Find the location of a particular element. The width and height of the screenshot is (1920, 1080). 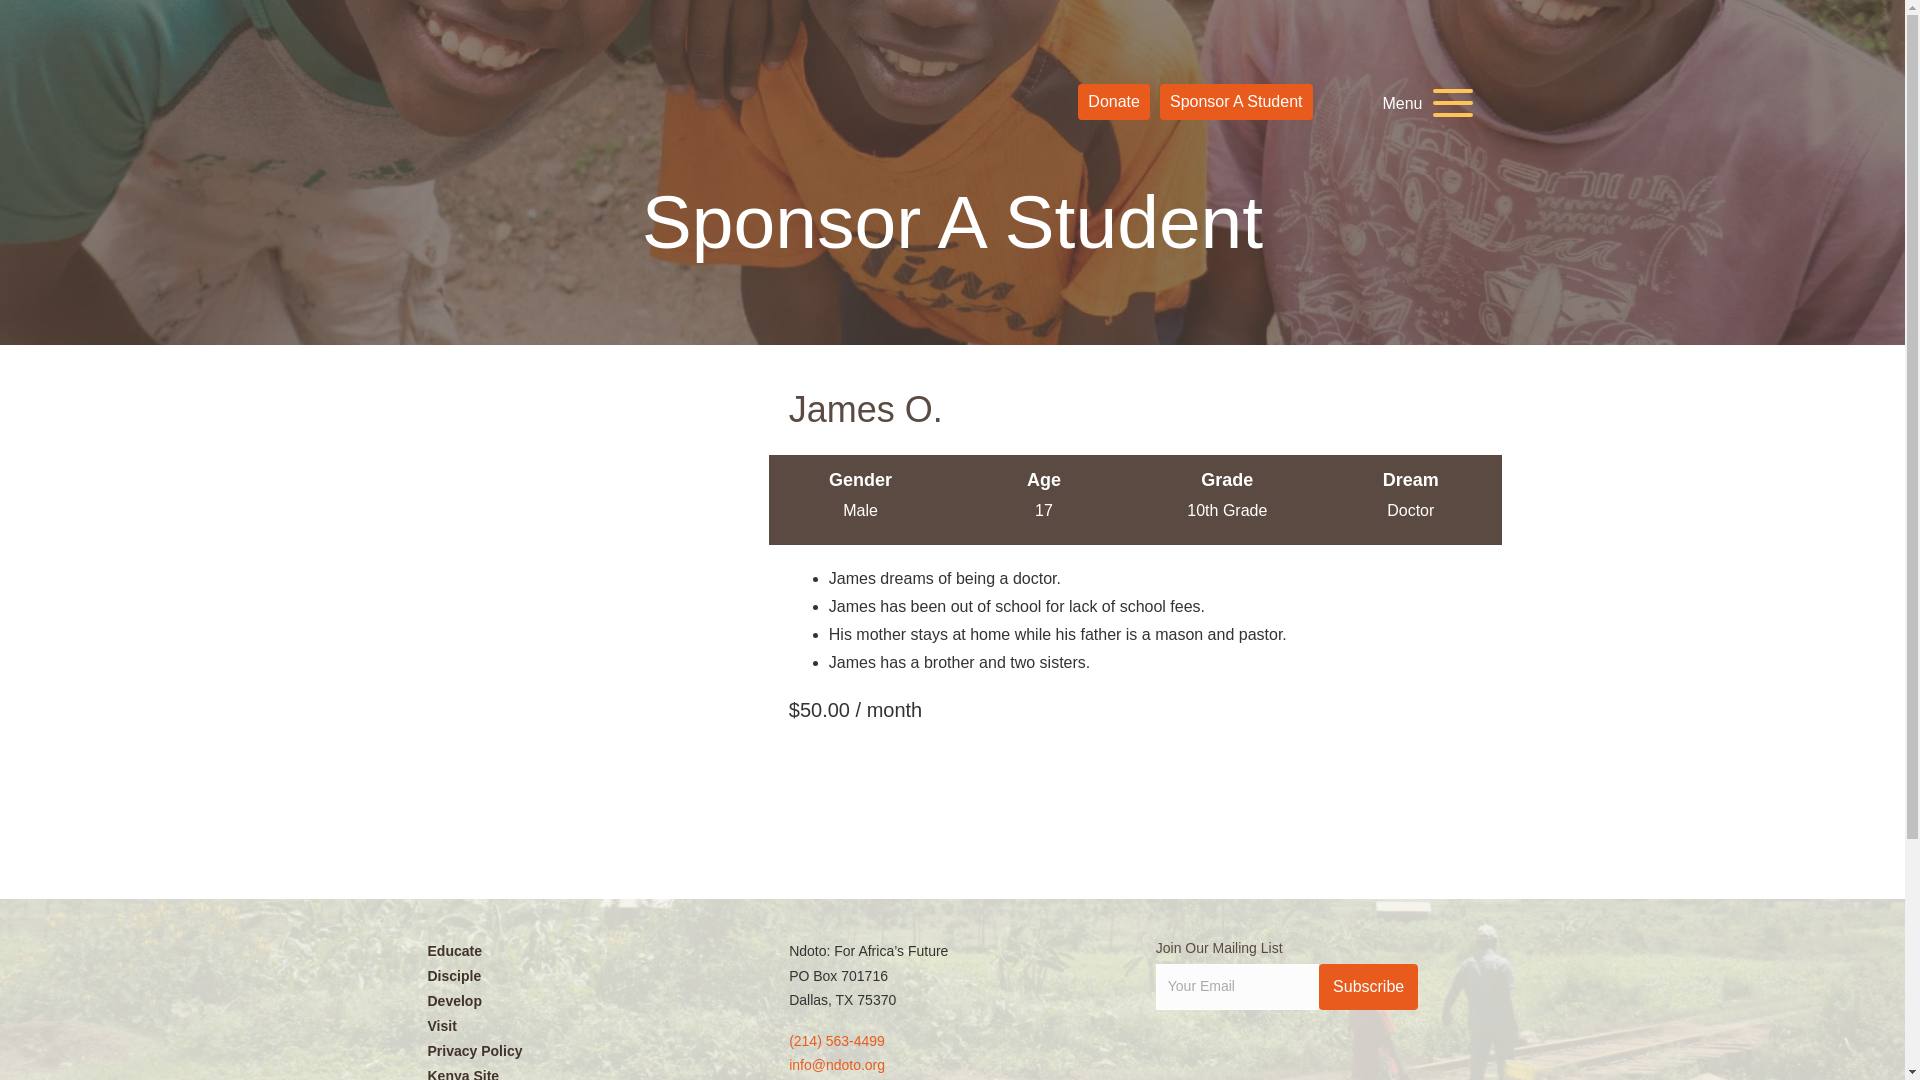

Educate is located at coordinates (585, 950).